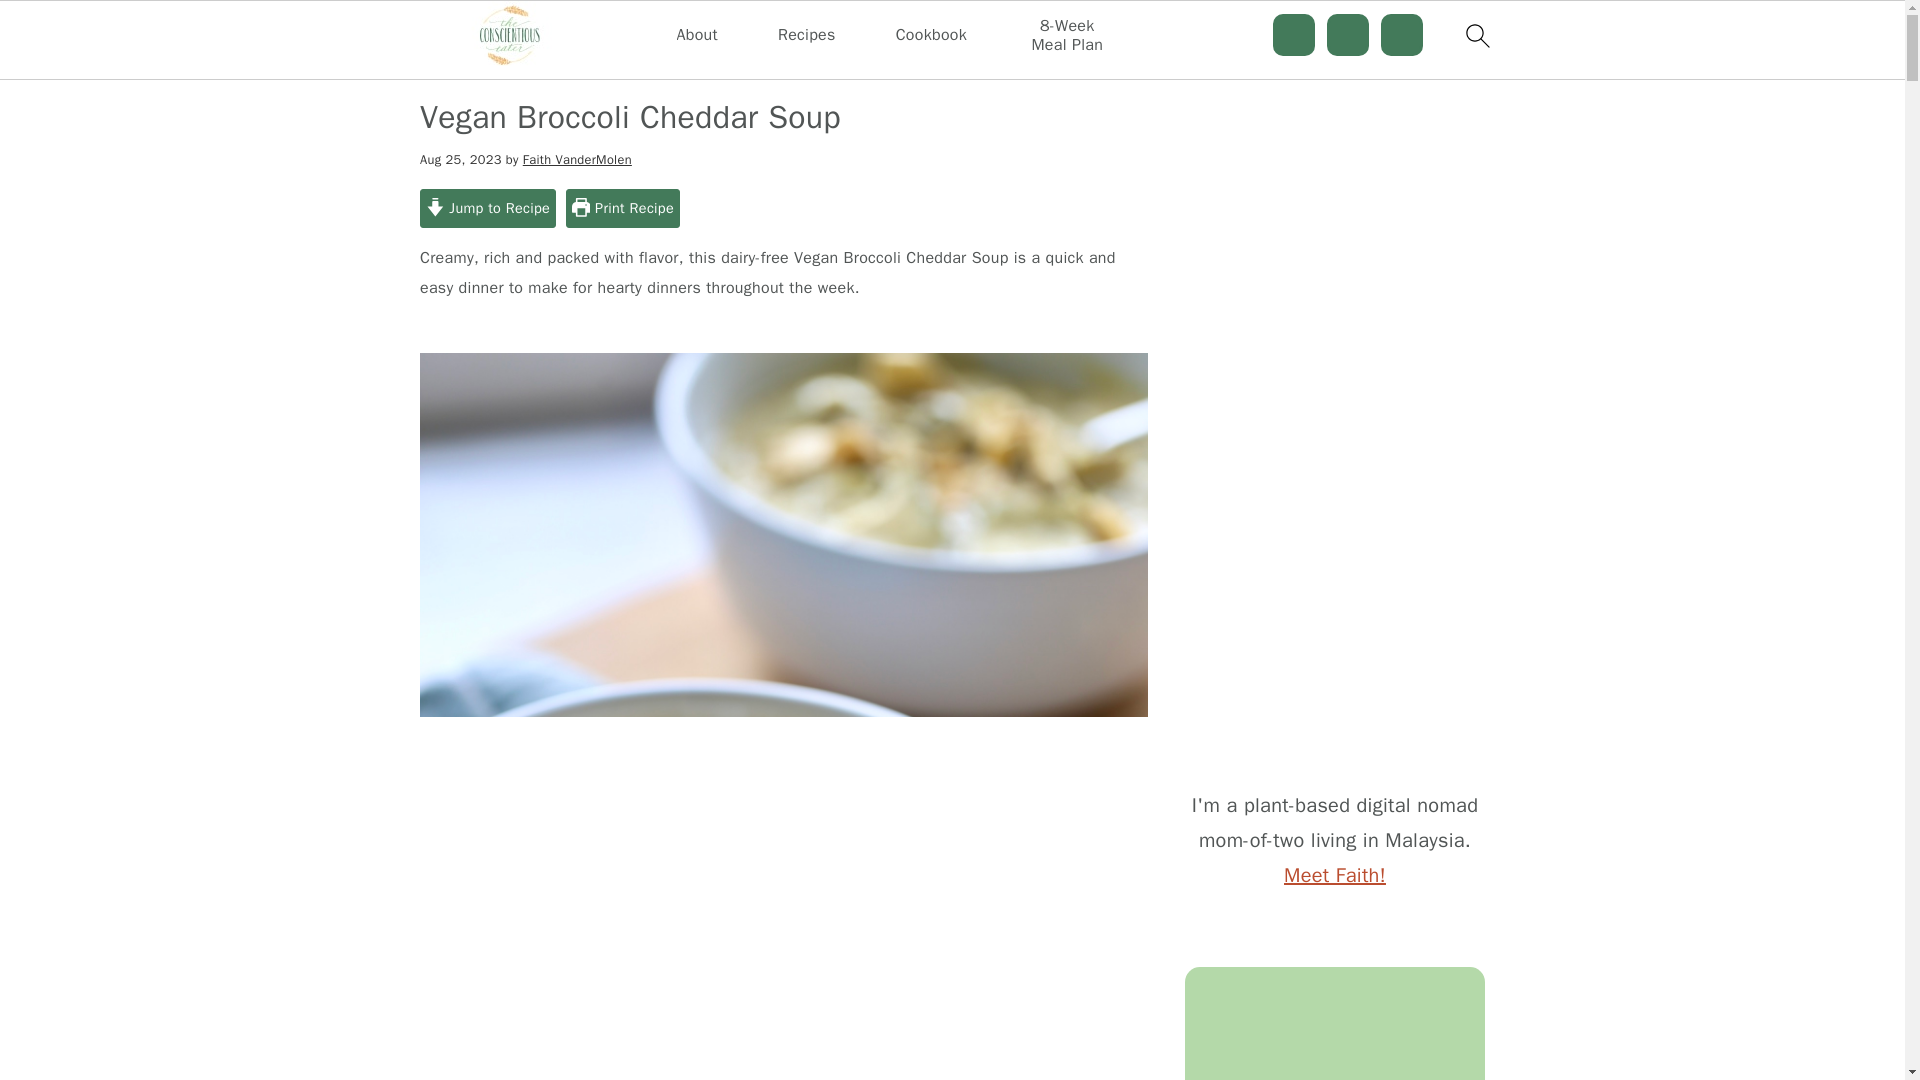 This screenshot has width=1920, height=1080. What do you see at coordinates (806, 35) in the screenshot?
I see `Recipes` at bounding box center [806, 35].